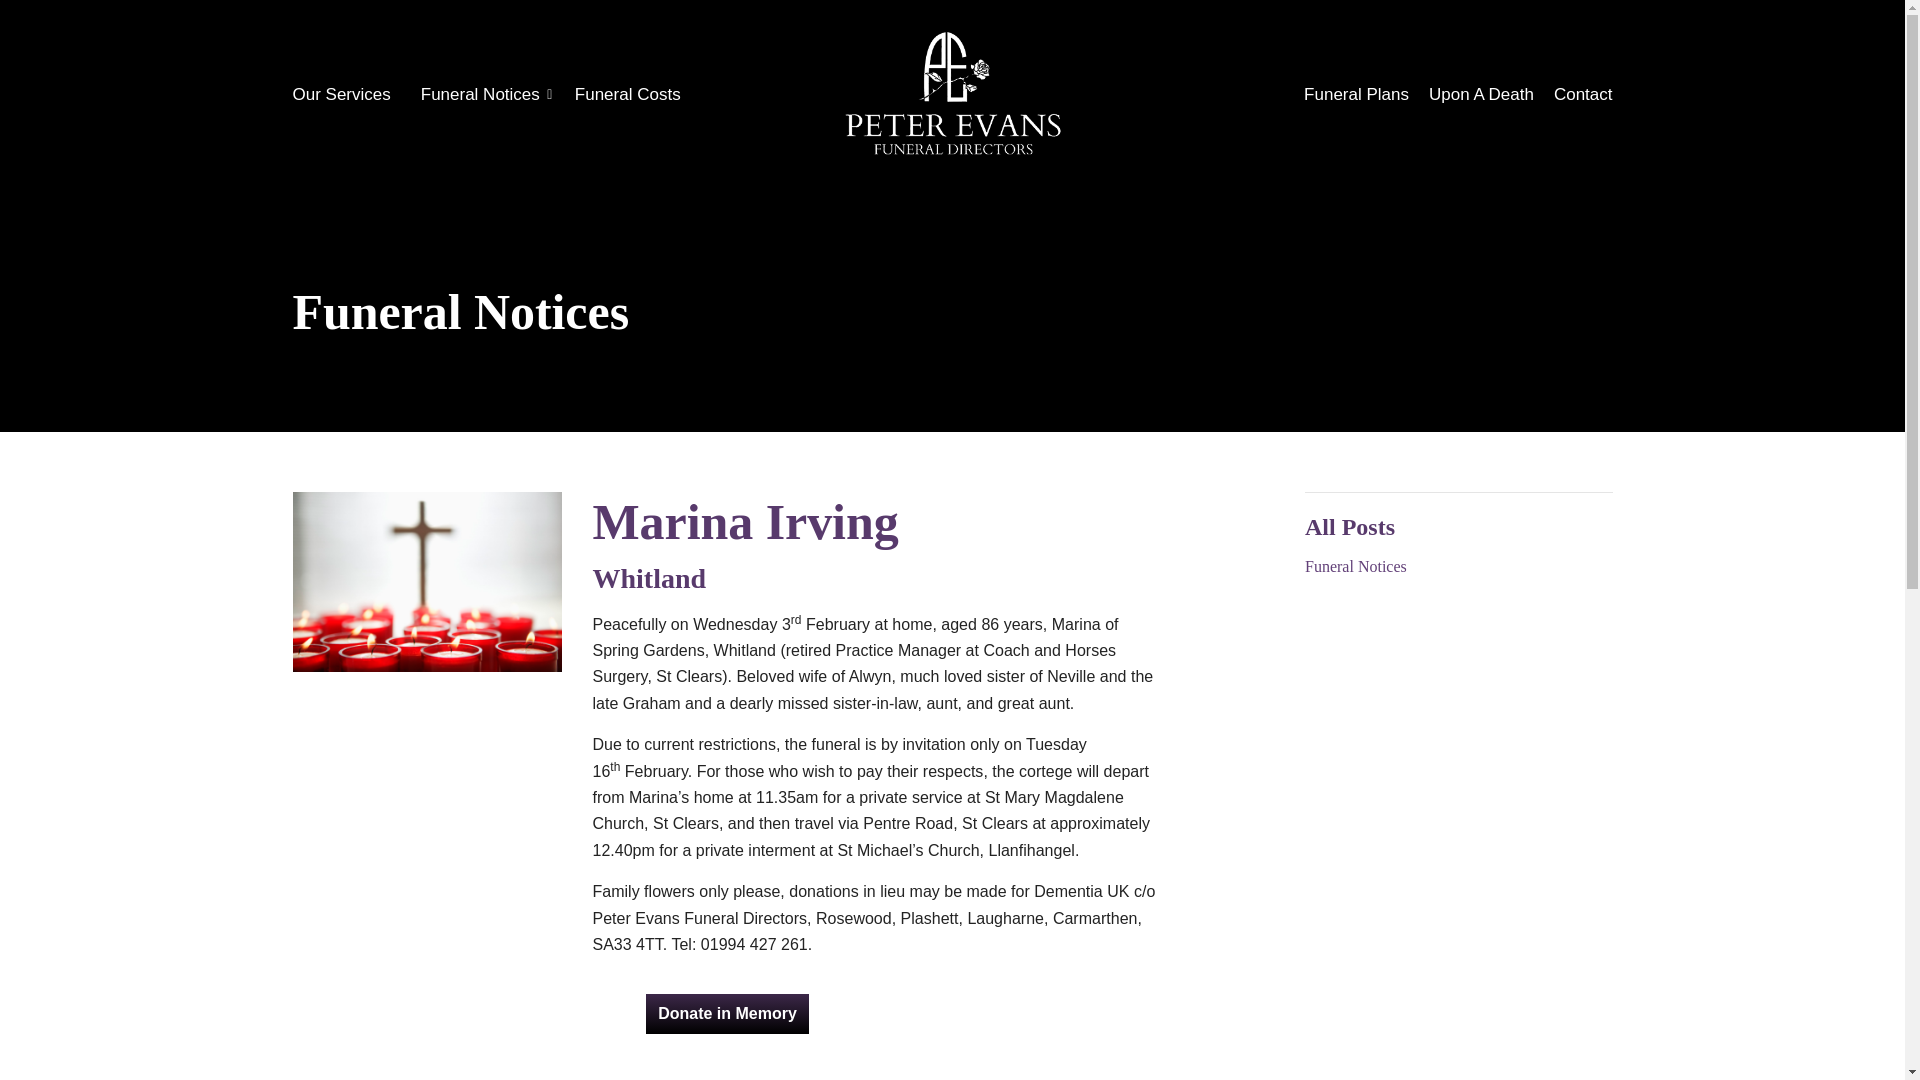 This screenshot has width=1920, height=1080. What do you see at coordinates (951, 21) in the screenshot?
I see `Skip to main content` at bounding box center [951, 21].